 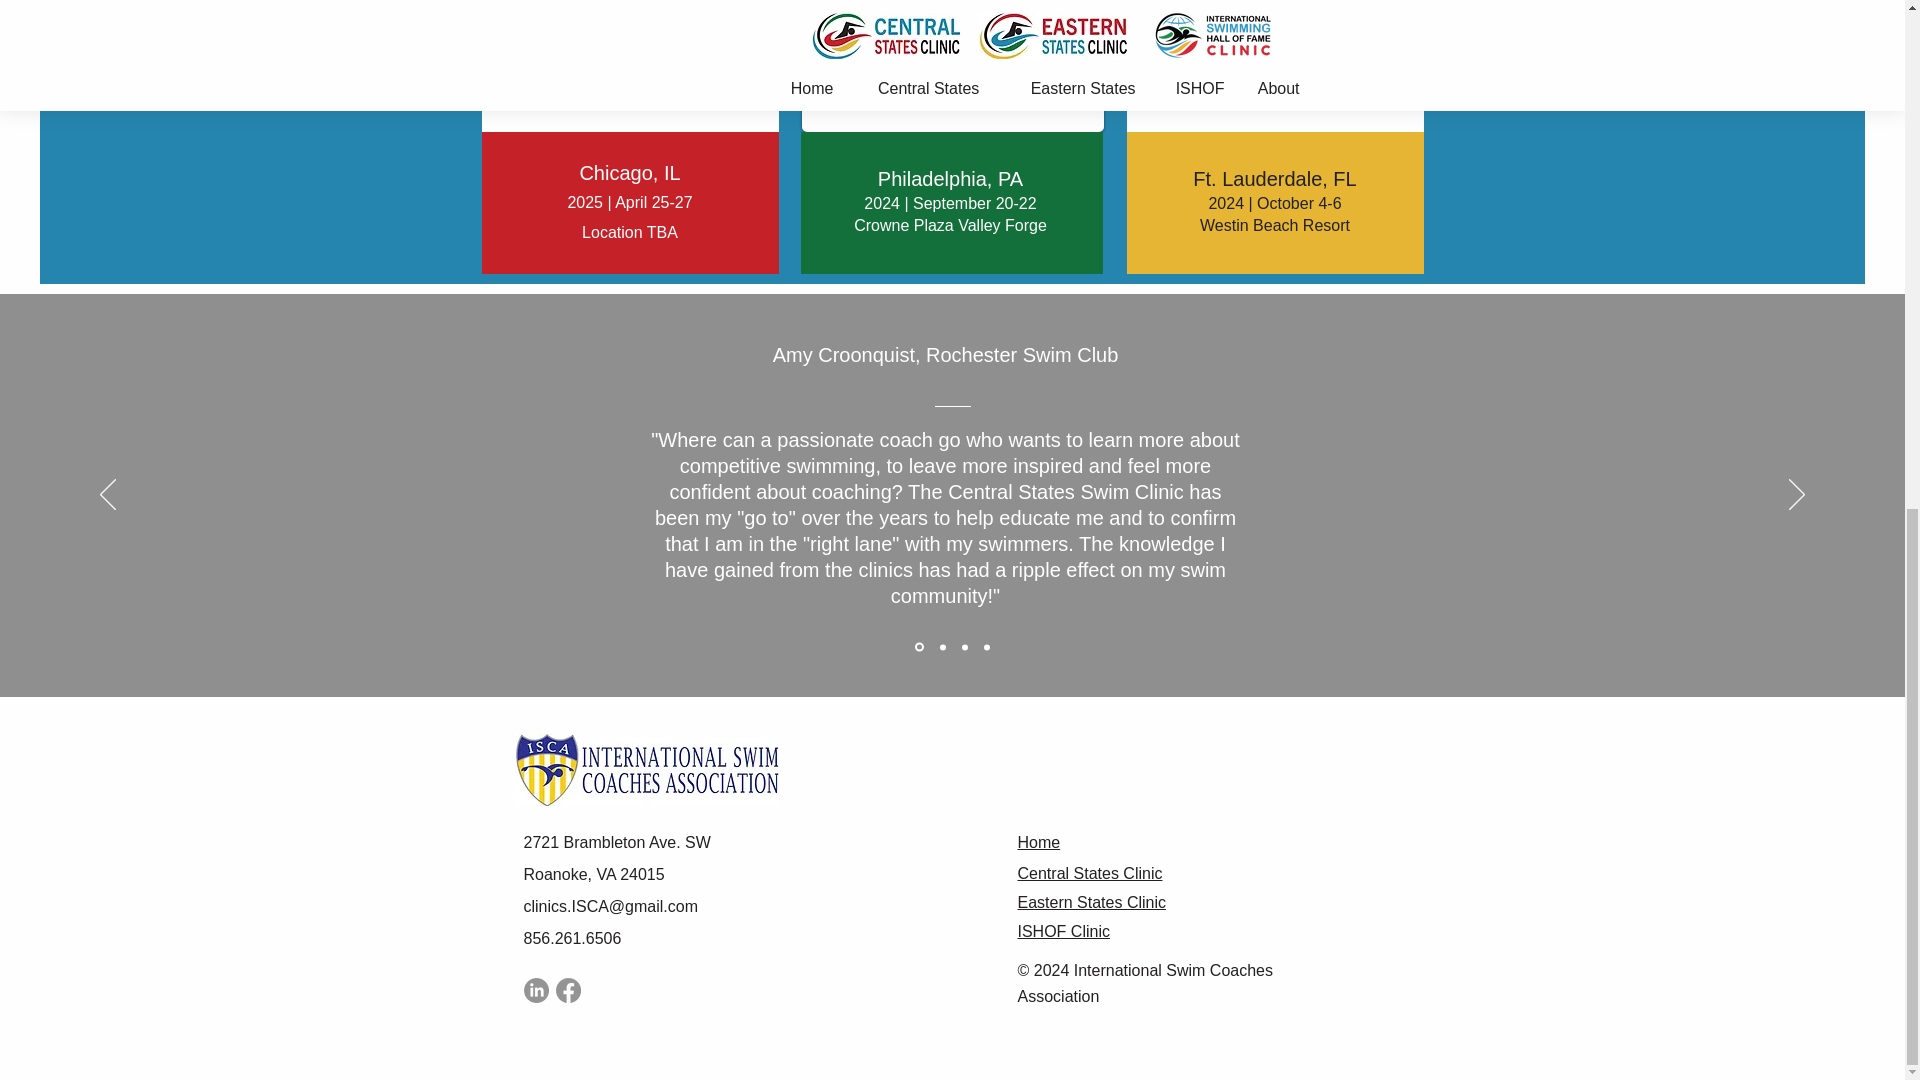 What do you see at coordinates (1063, 931) in the screenshot?
I see `ISHOF Clinic` at bounding box center [1063, 931].